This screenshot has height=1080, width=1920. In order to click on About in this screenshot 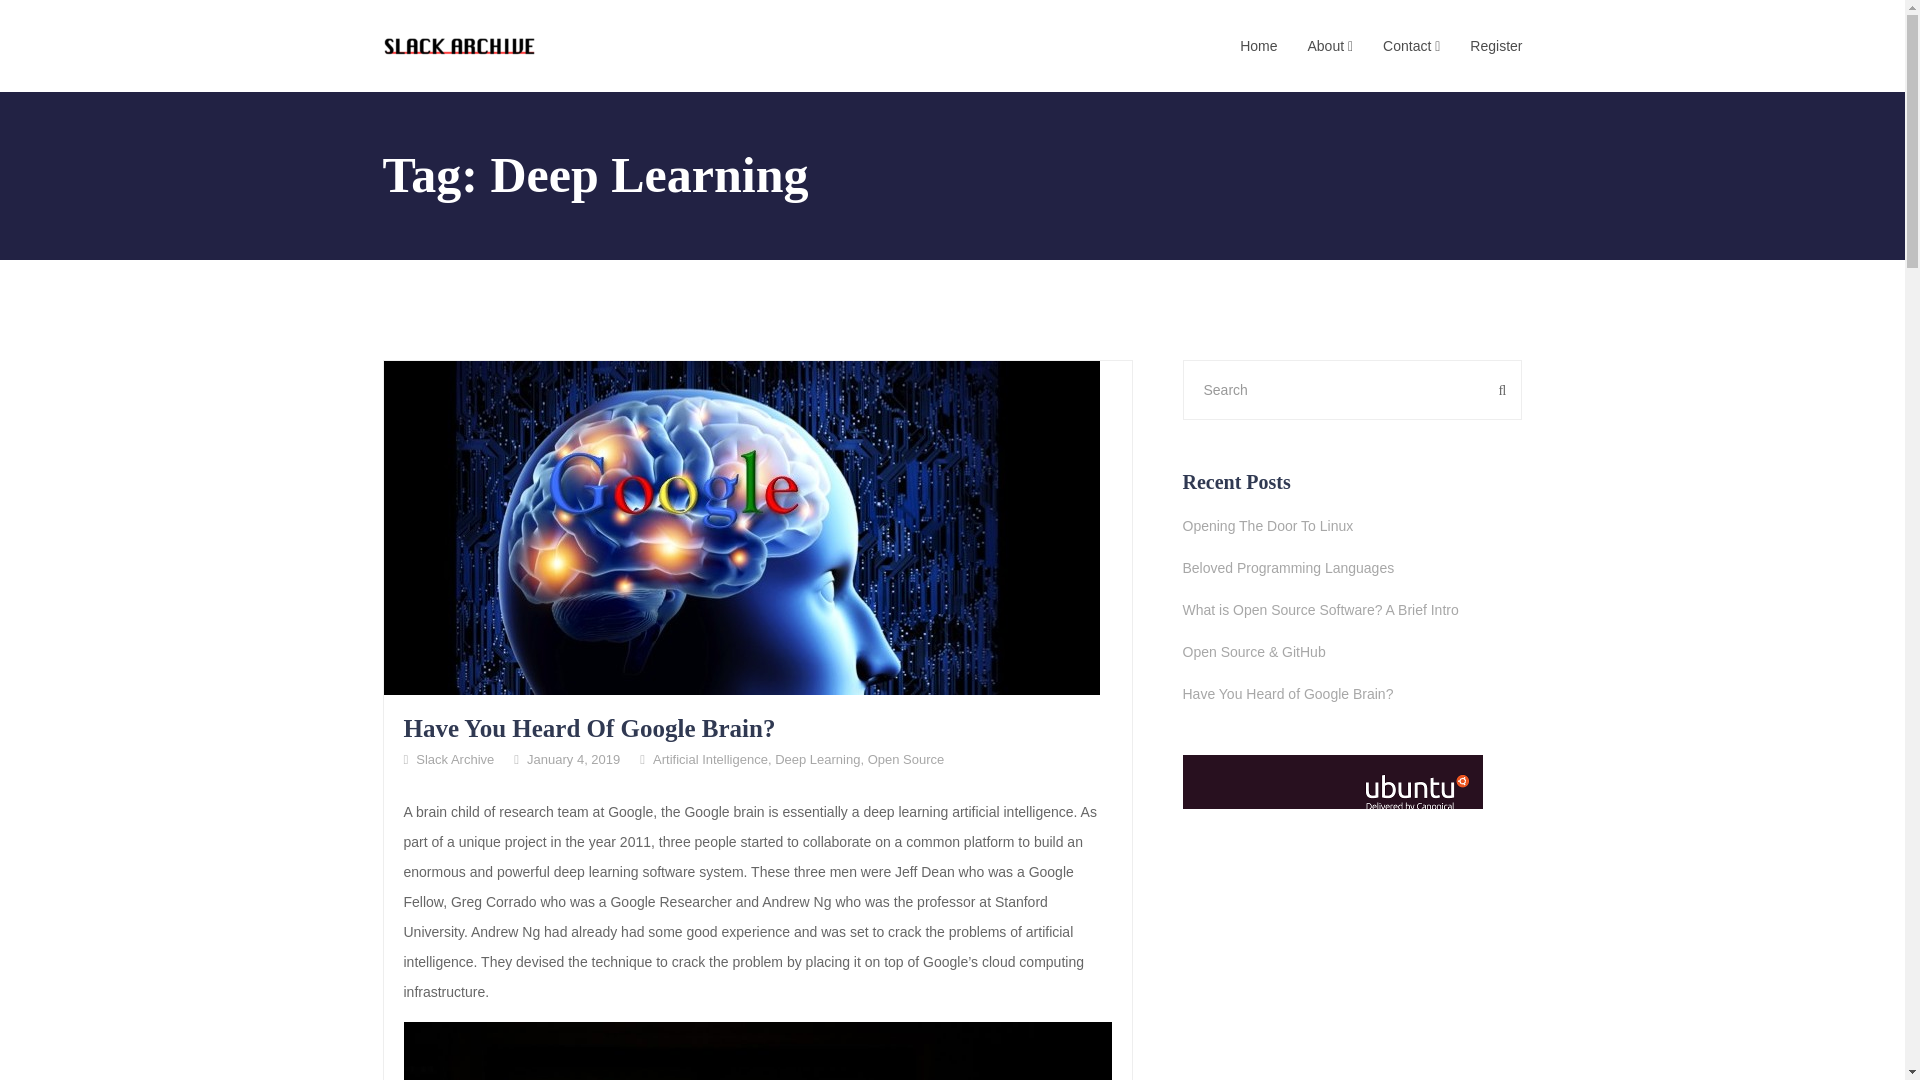, I will do `click(1330, 46)`.